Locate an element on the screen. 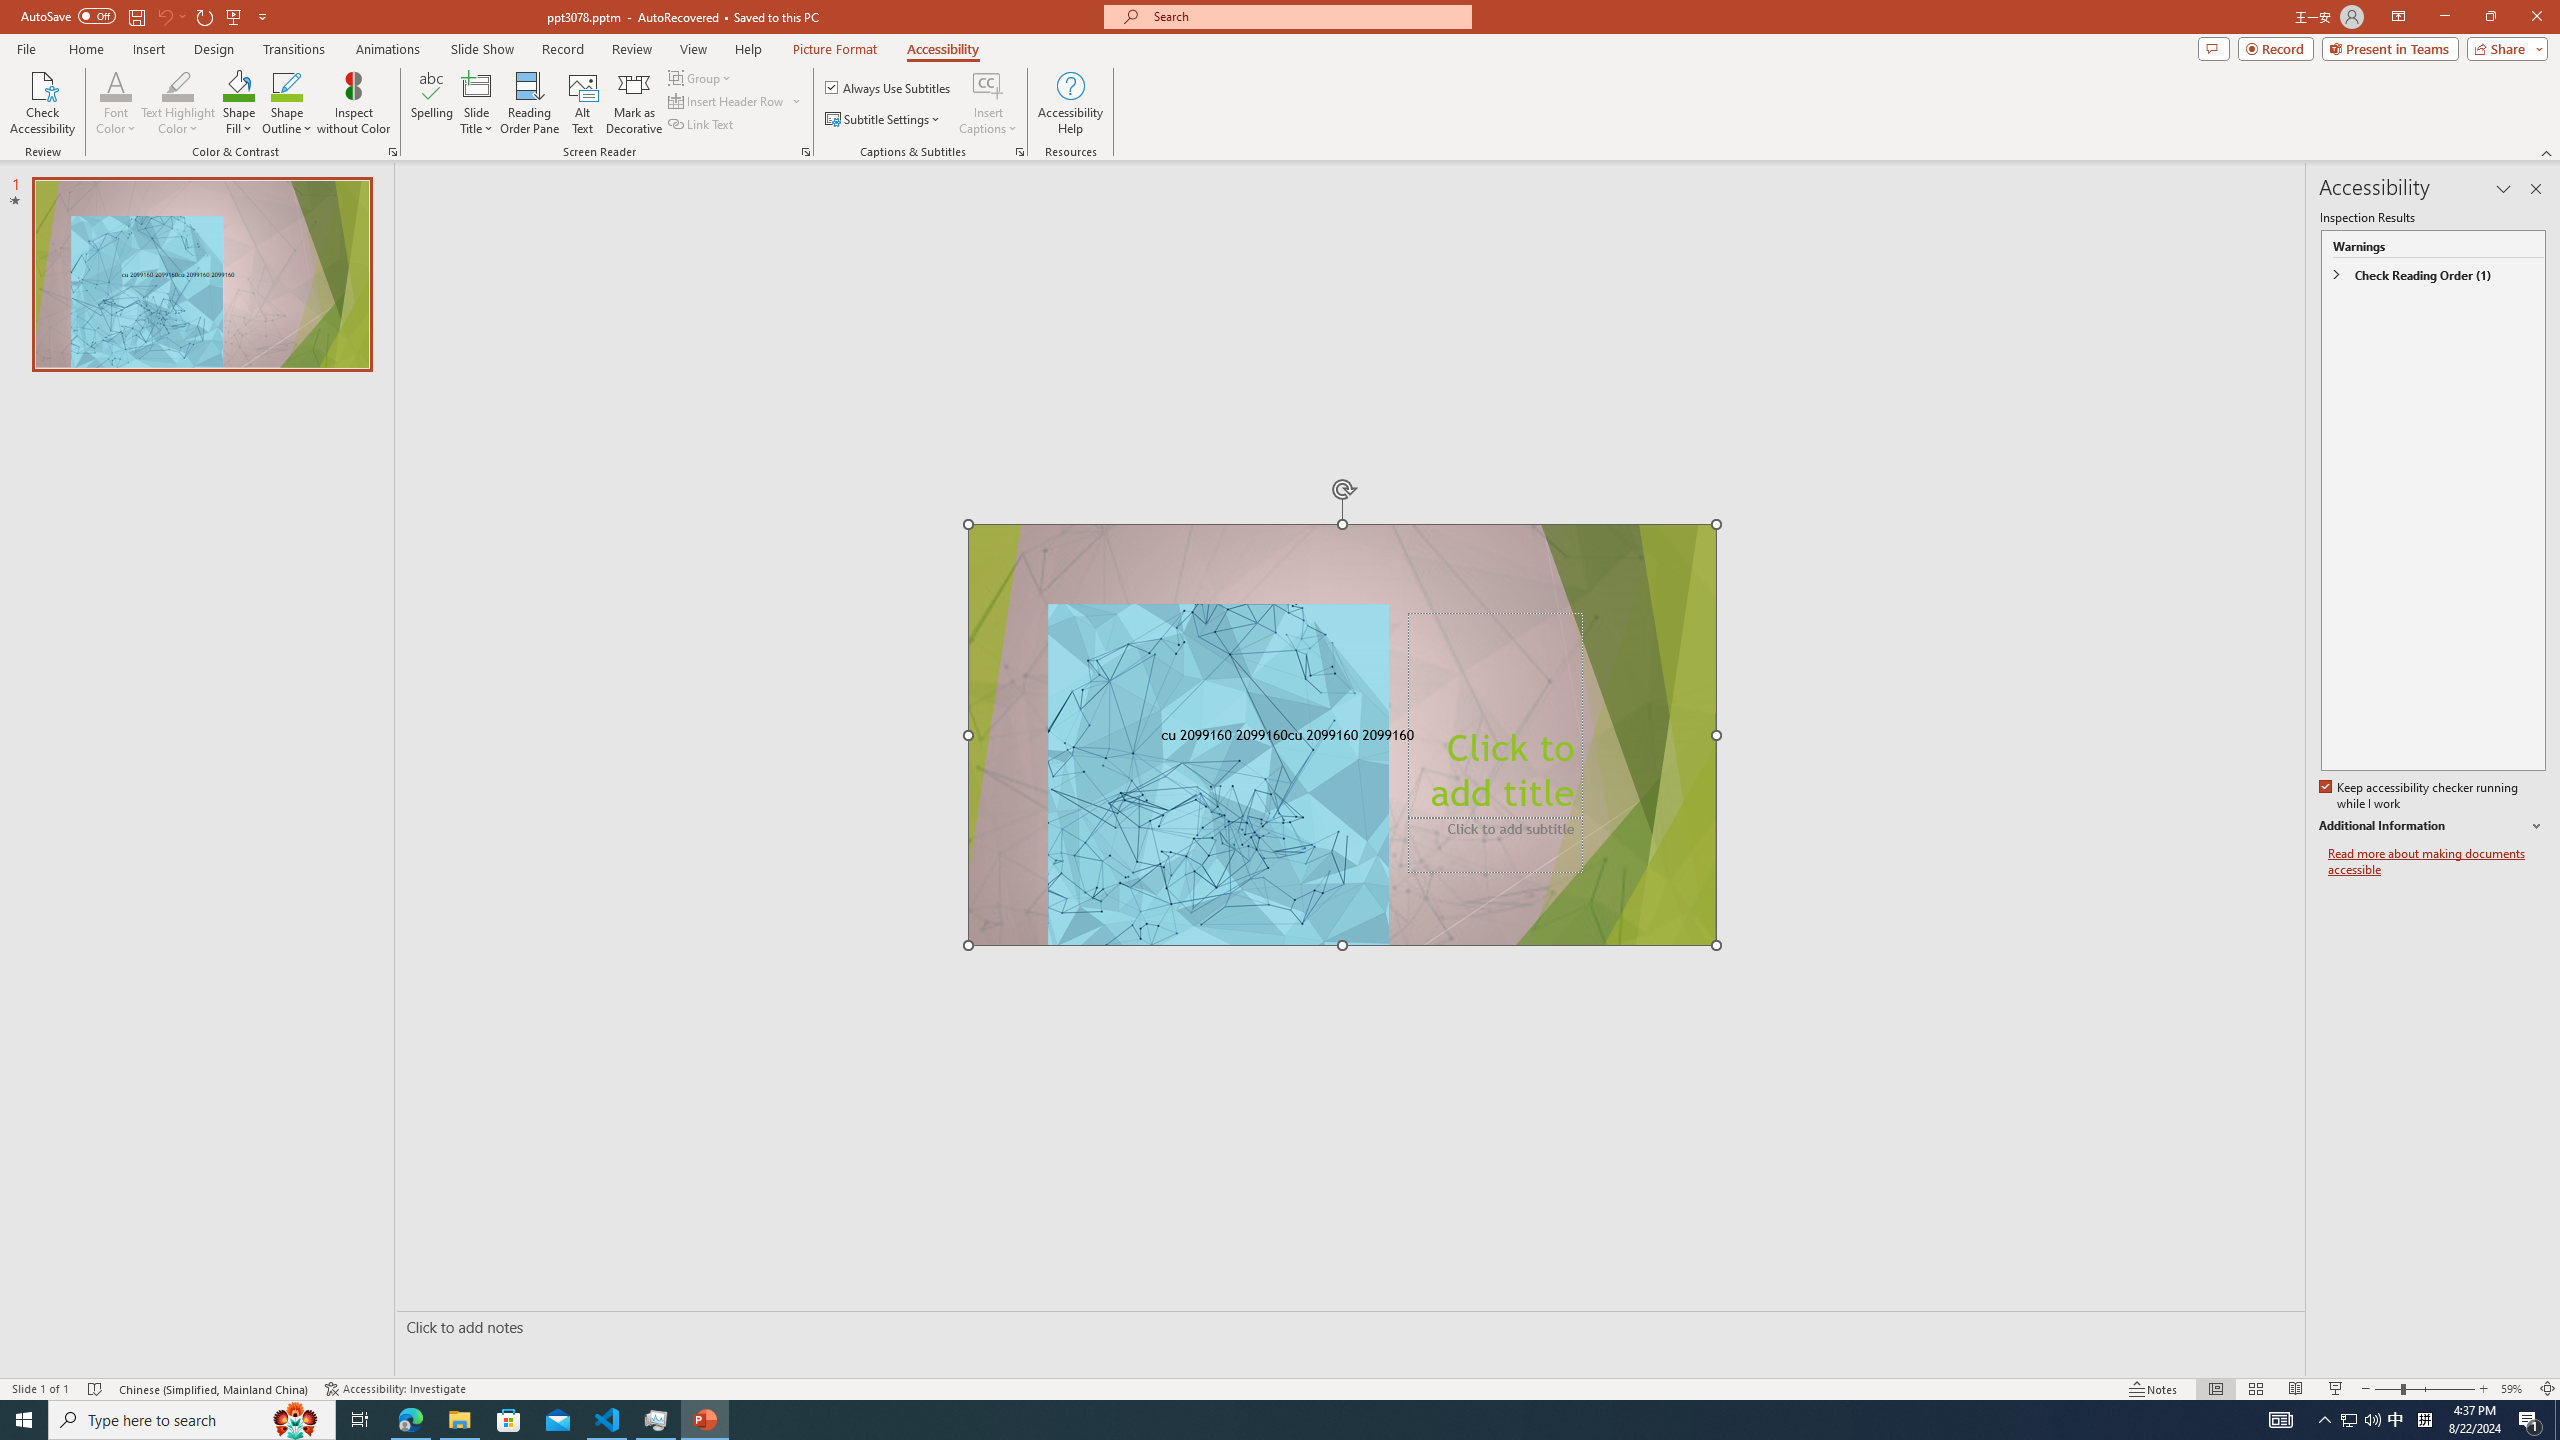  Insert Header Row is located at coordinates (728, 100).